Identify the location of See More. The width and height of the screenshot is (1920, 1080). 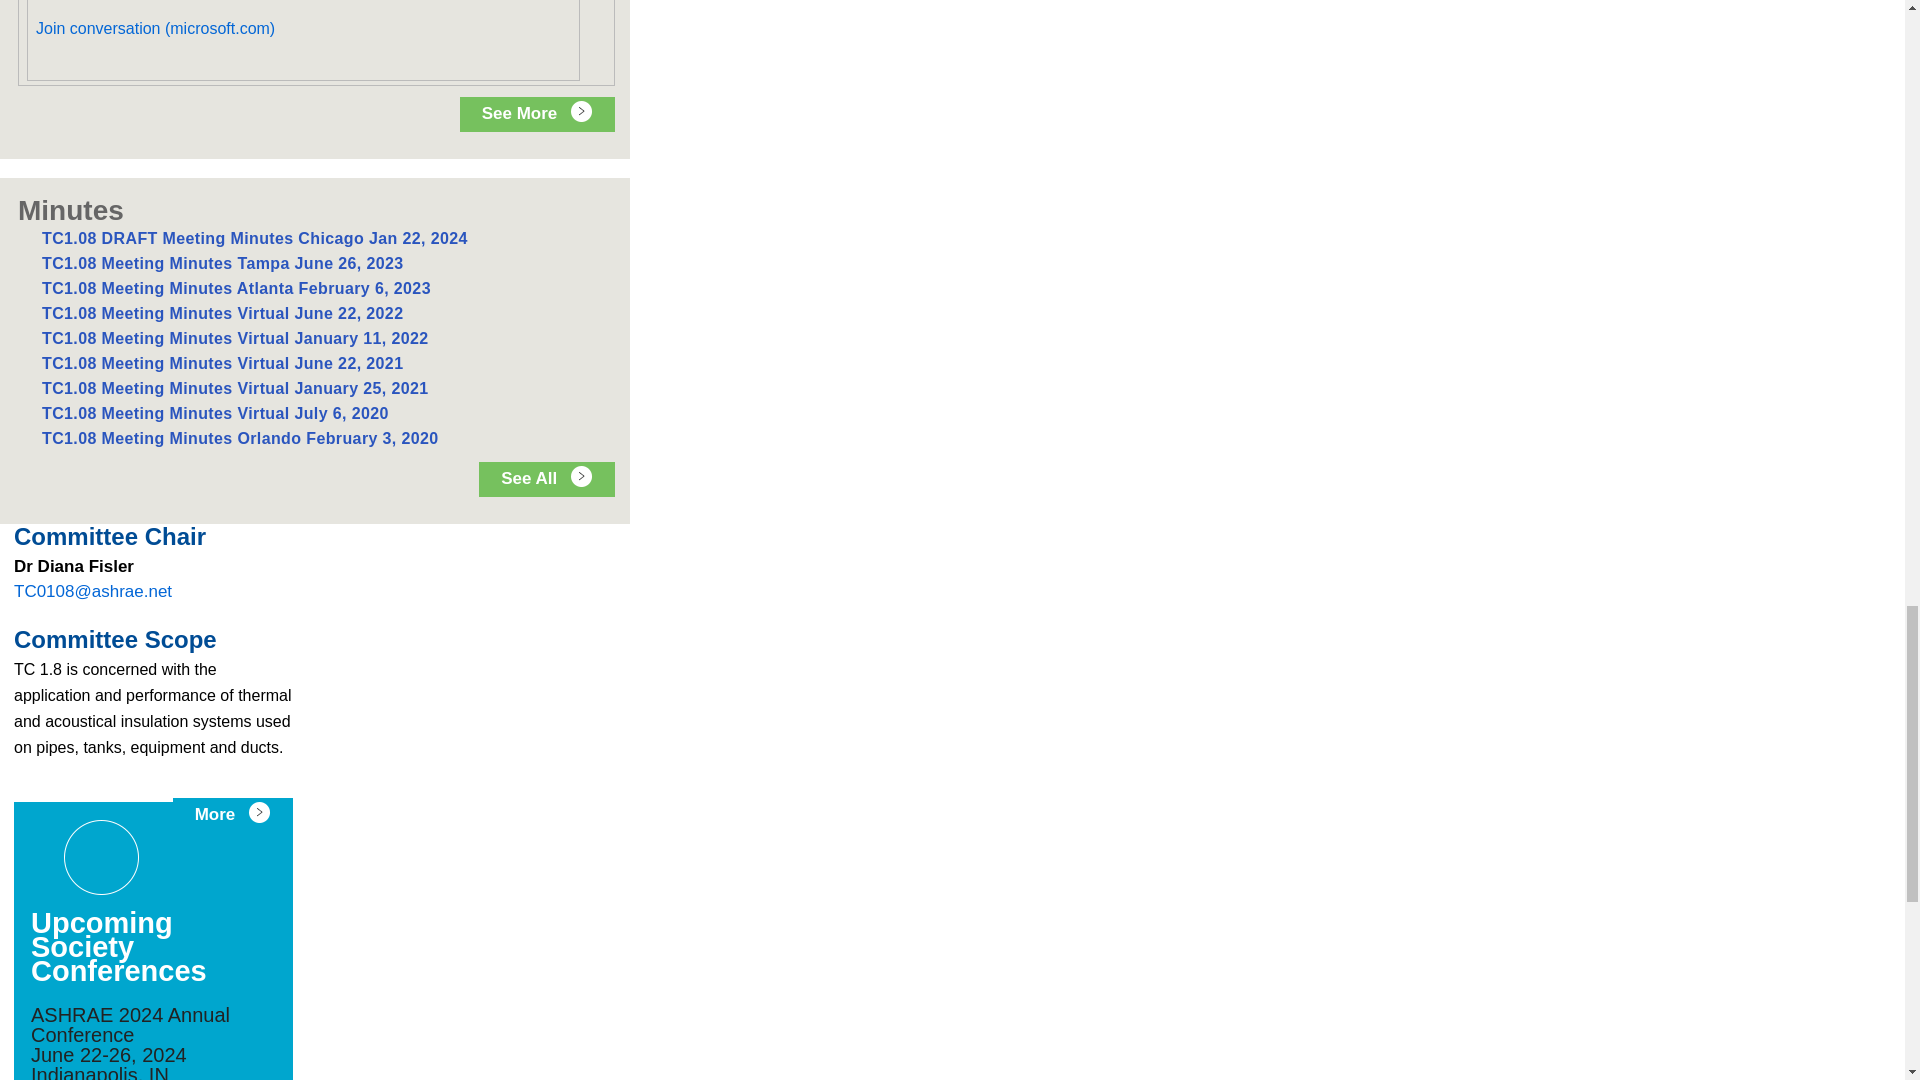
(537, 114).